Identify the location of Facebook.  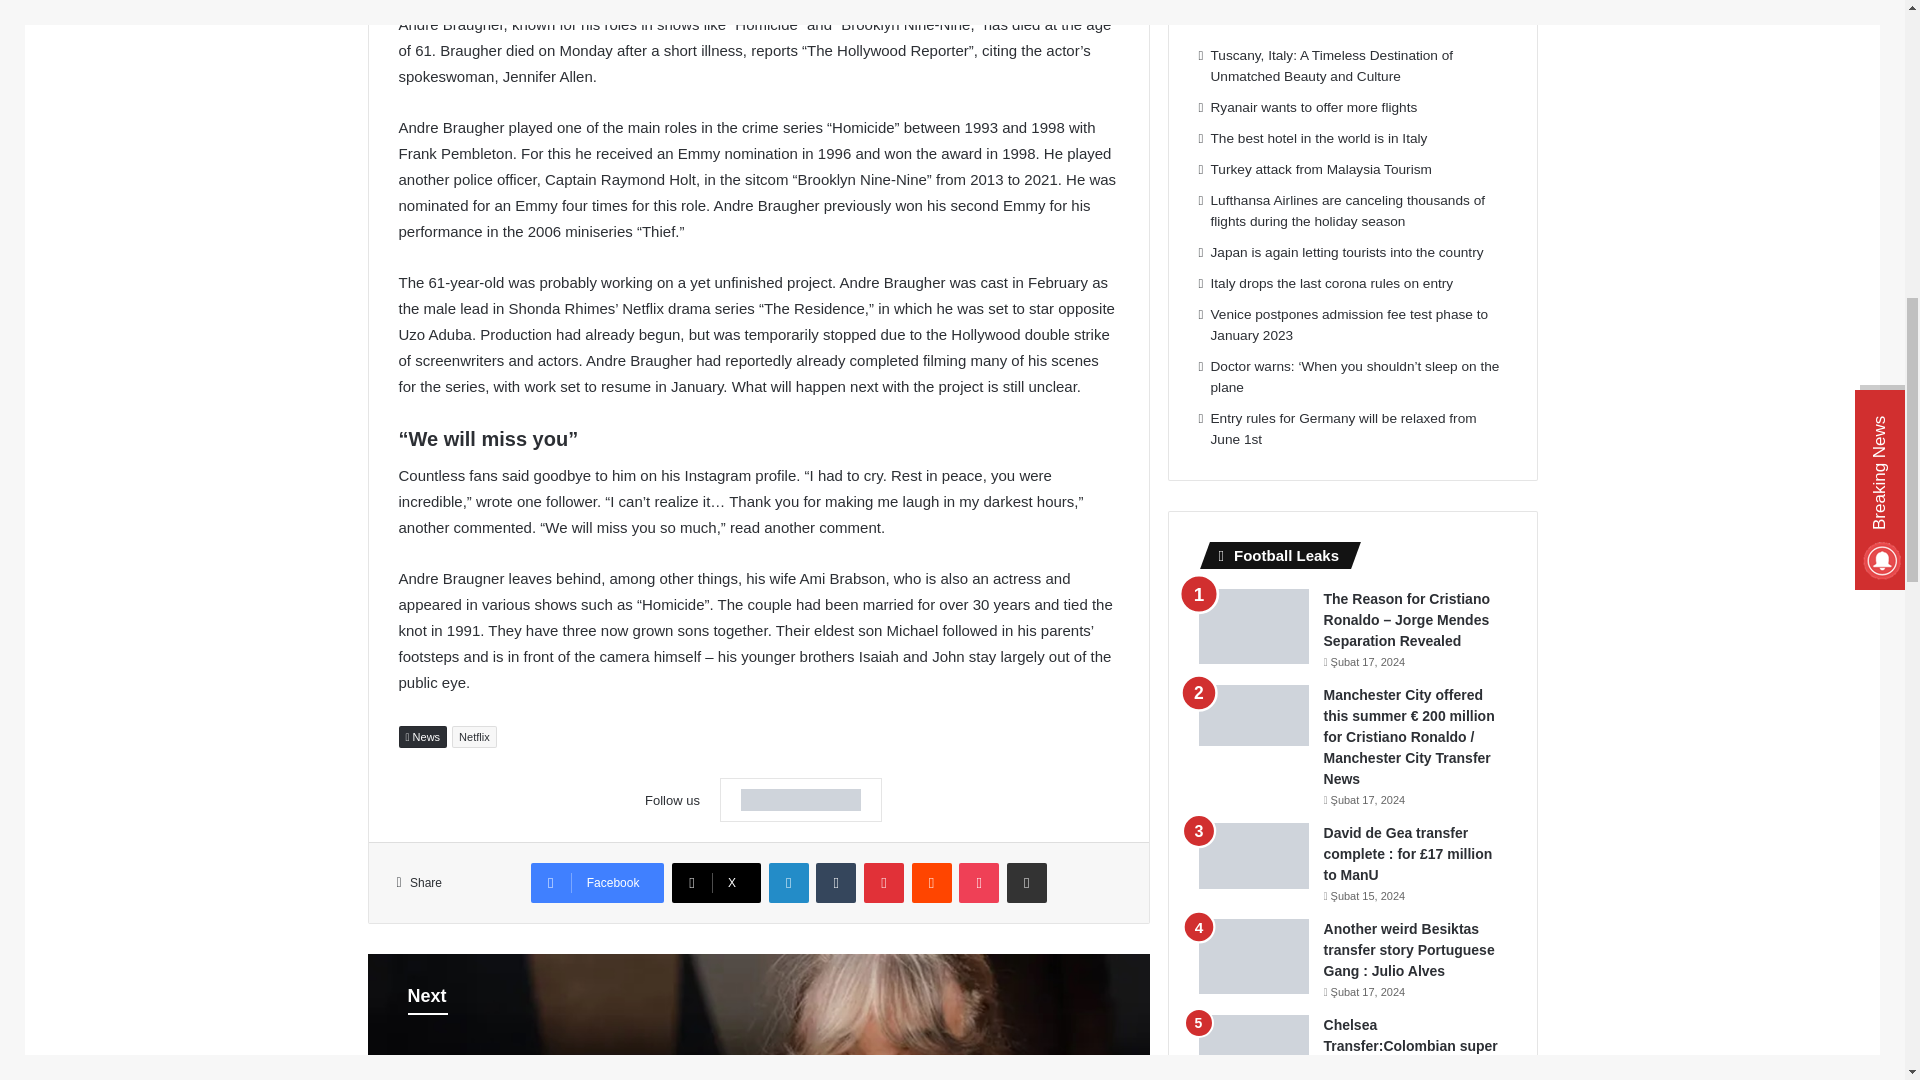
(598, 882).